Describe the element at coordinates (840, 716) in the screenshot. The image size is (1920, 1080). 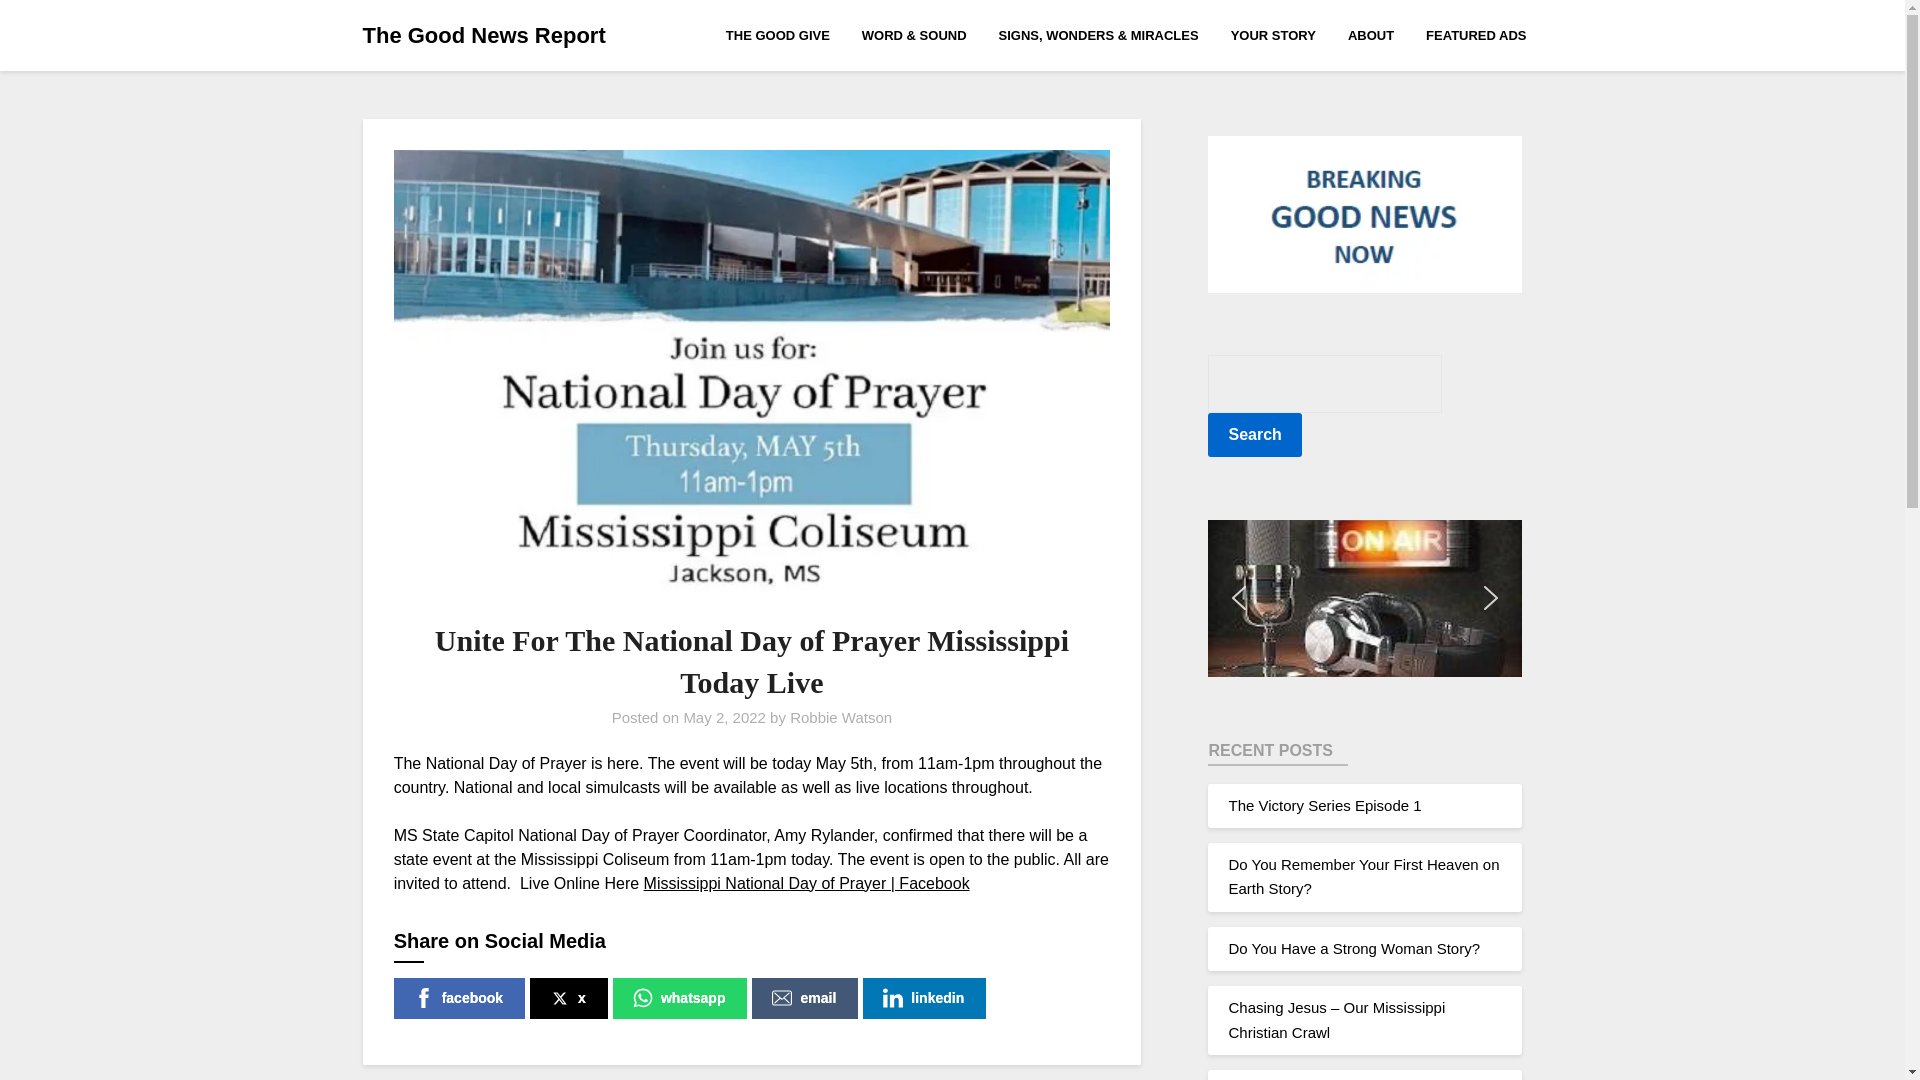
I see `Robbie Watson` at that location.